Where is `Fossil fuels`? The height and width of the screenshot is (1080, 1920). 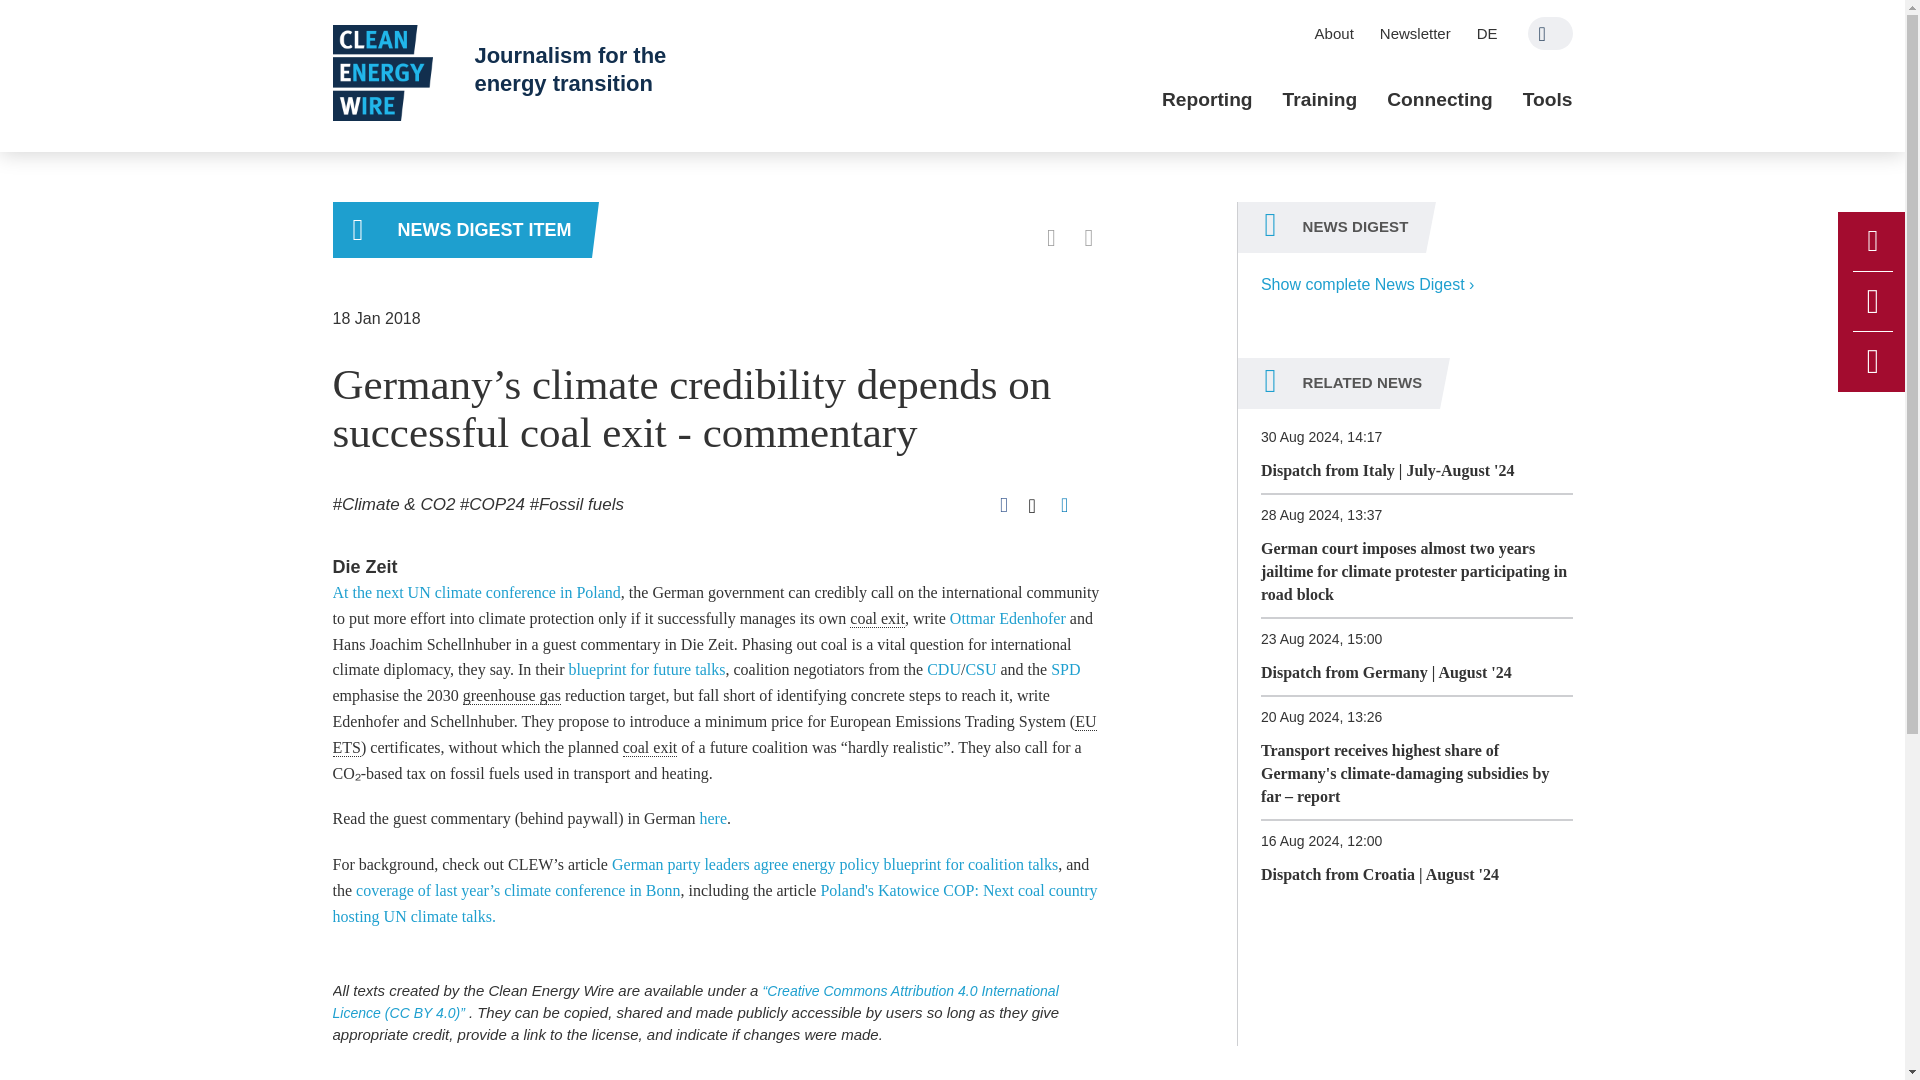 Fossil fuels is located at coordinates (576, 504).